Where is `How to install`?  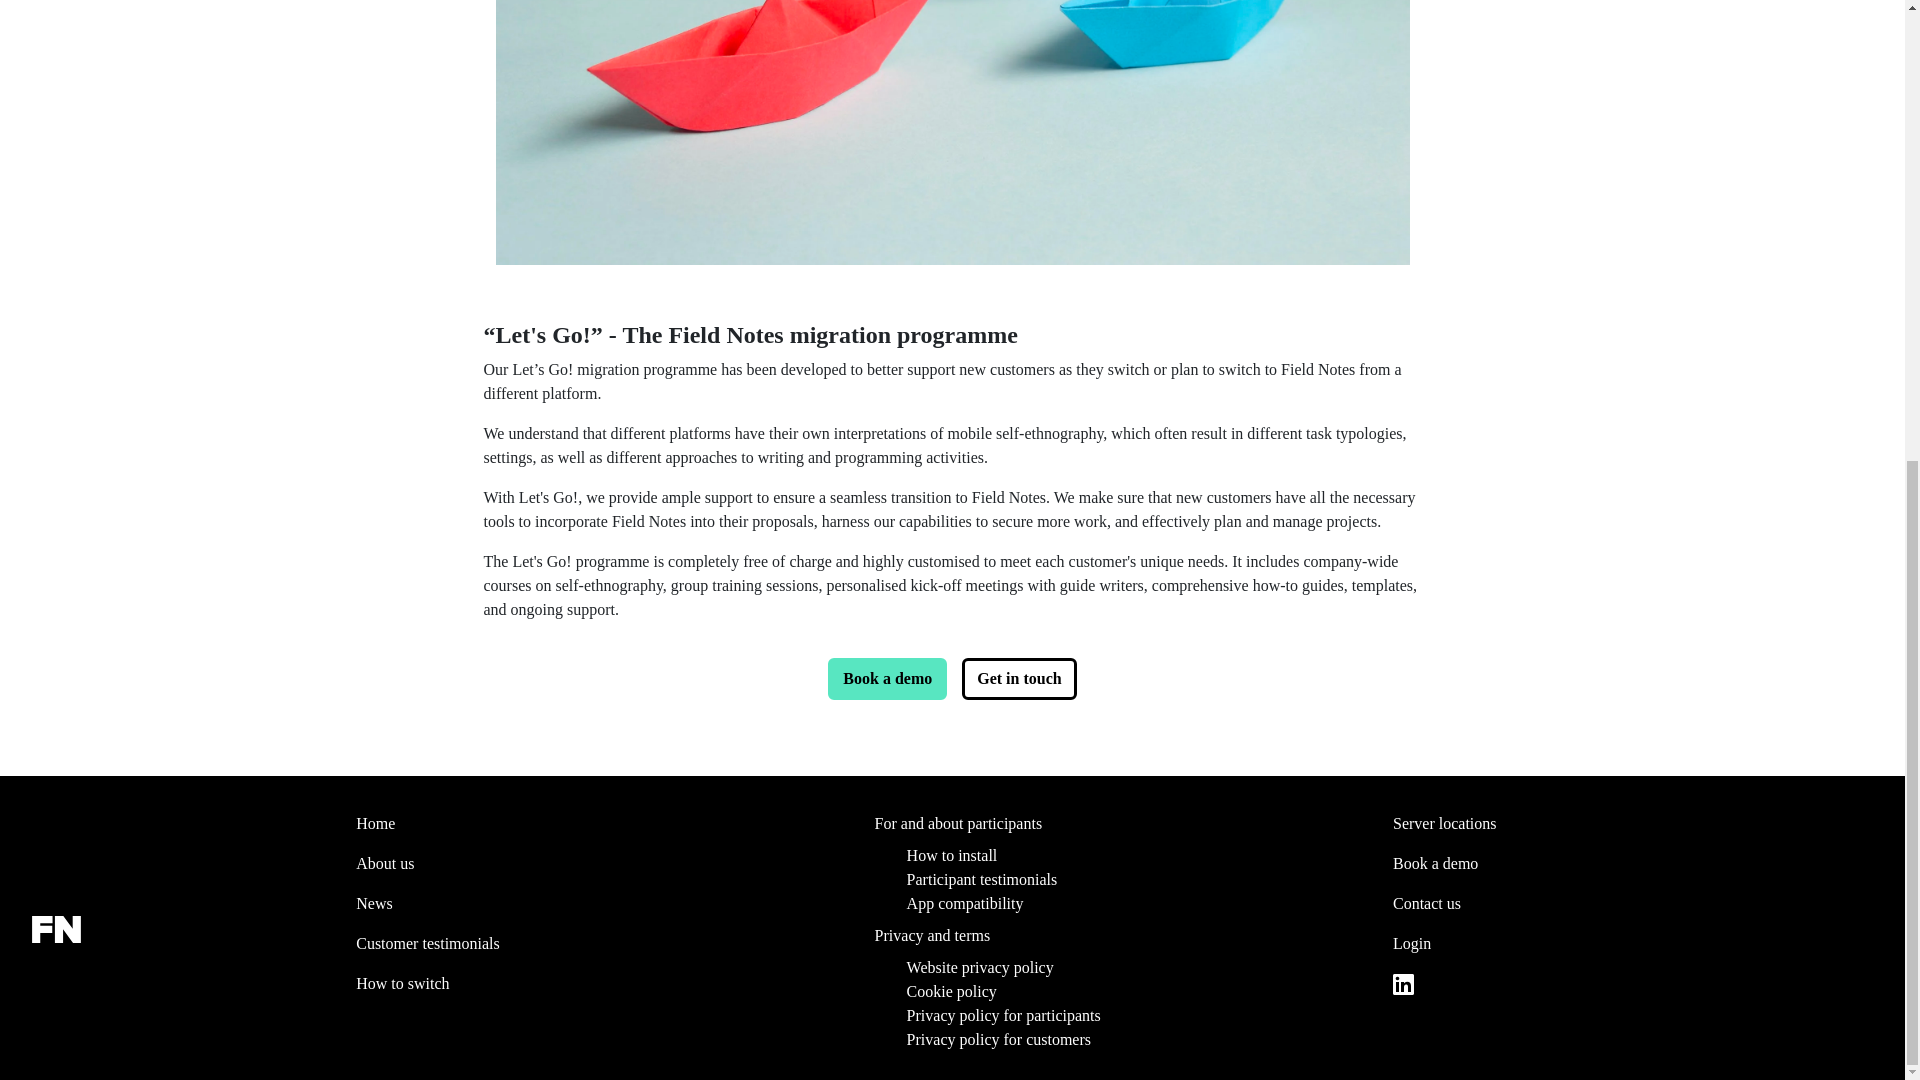
How to install is located at coordinates (1130, 856).